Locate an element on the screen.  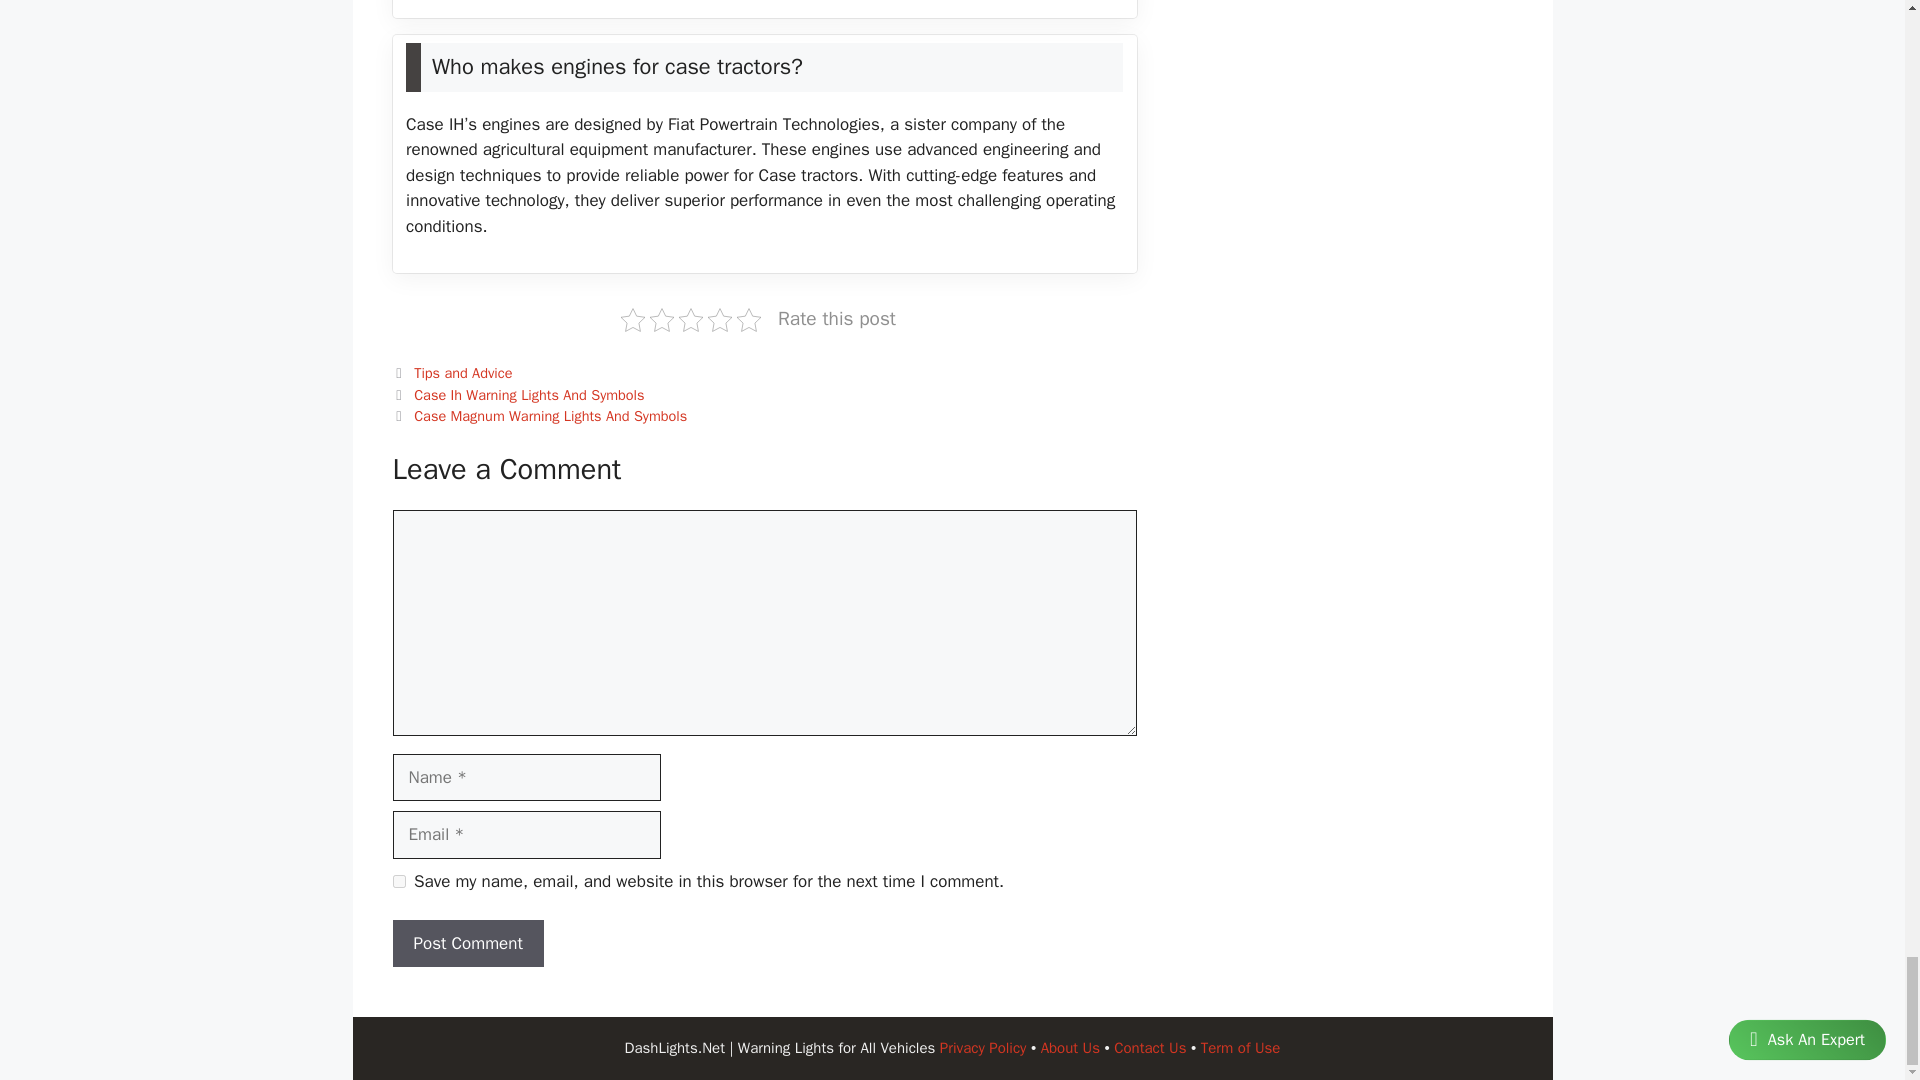
Case Magnum Warning Lights And Symbols is located at coordinates (550, 416).